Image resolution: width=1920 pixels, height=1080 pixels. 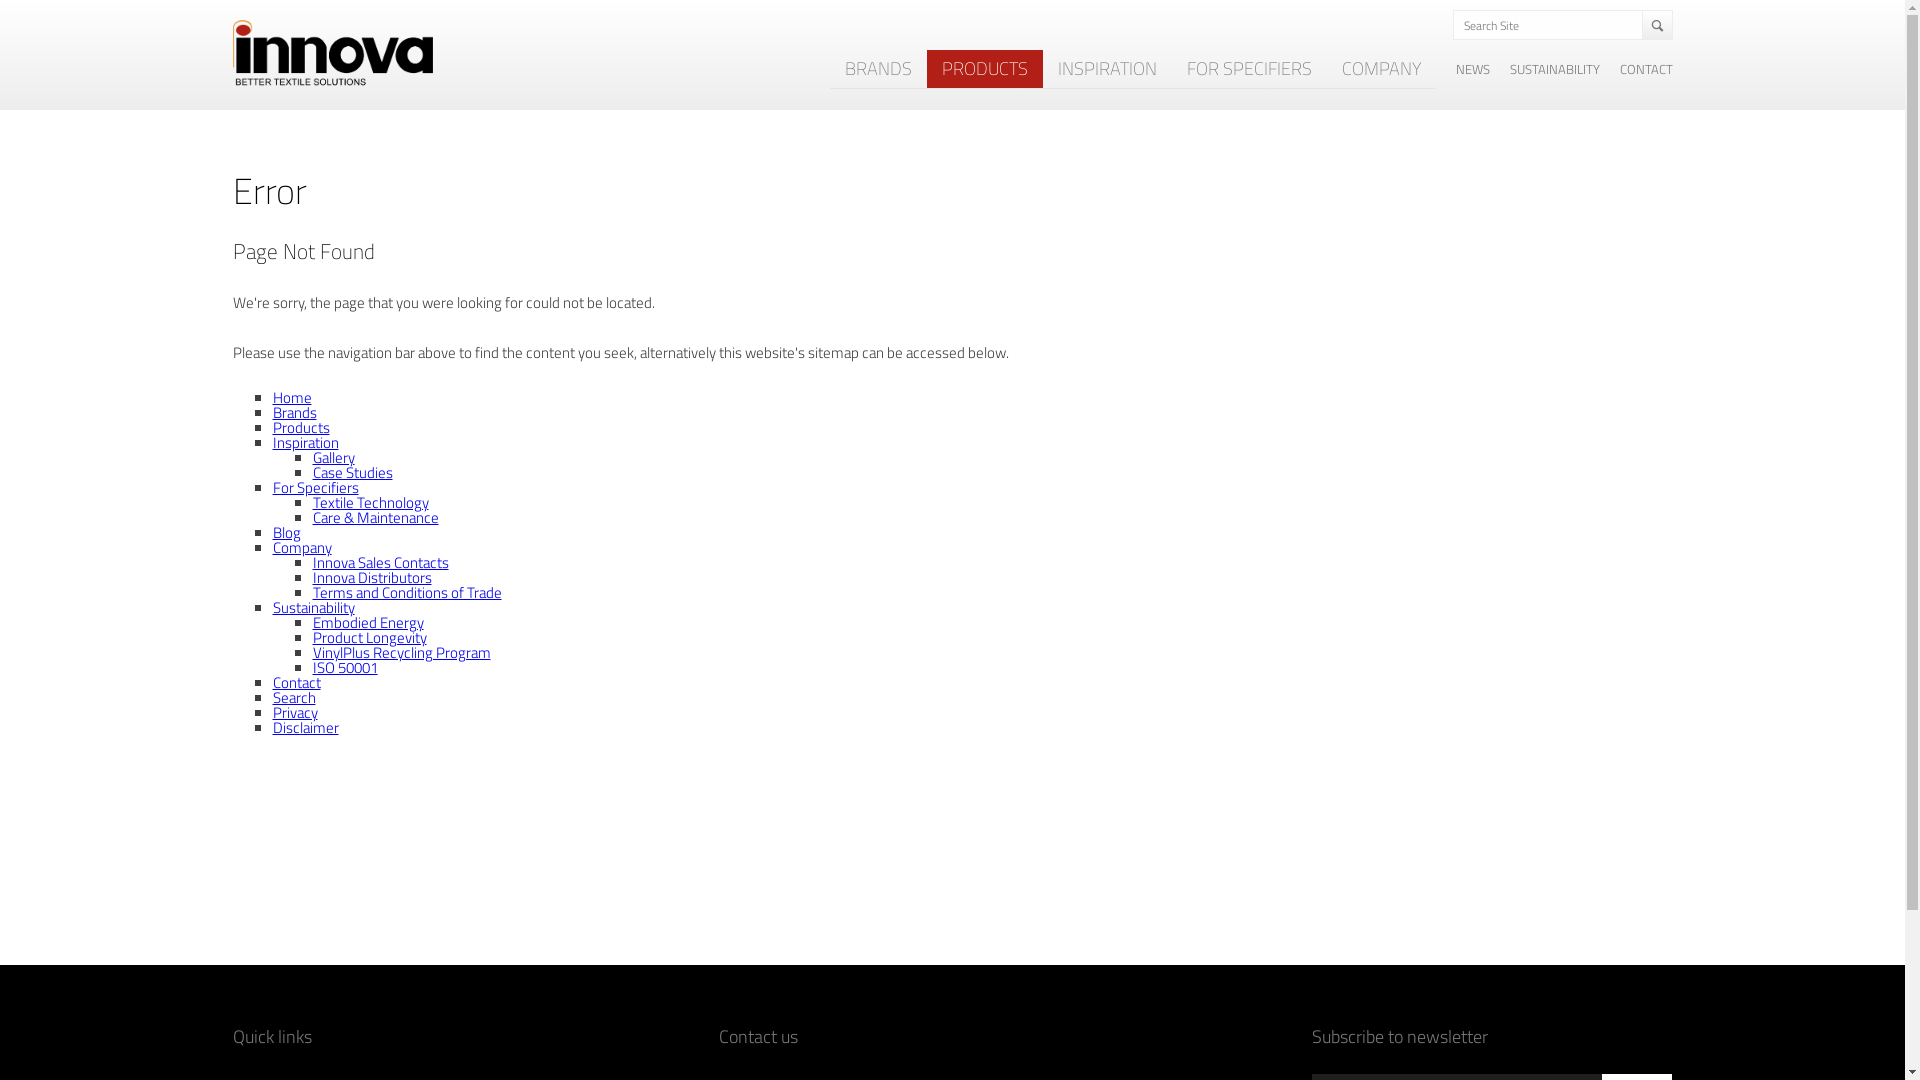 I want to click on Care & Maintenance, so click(x=375, y=518).